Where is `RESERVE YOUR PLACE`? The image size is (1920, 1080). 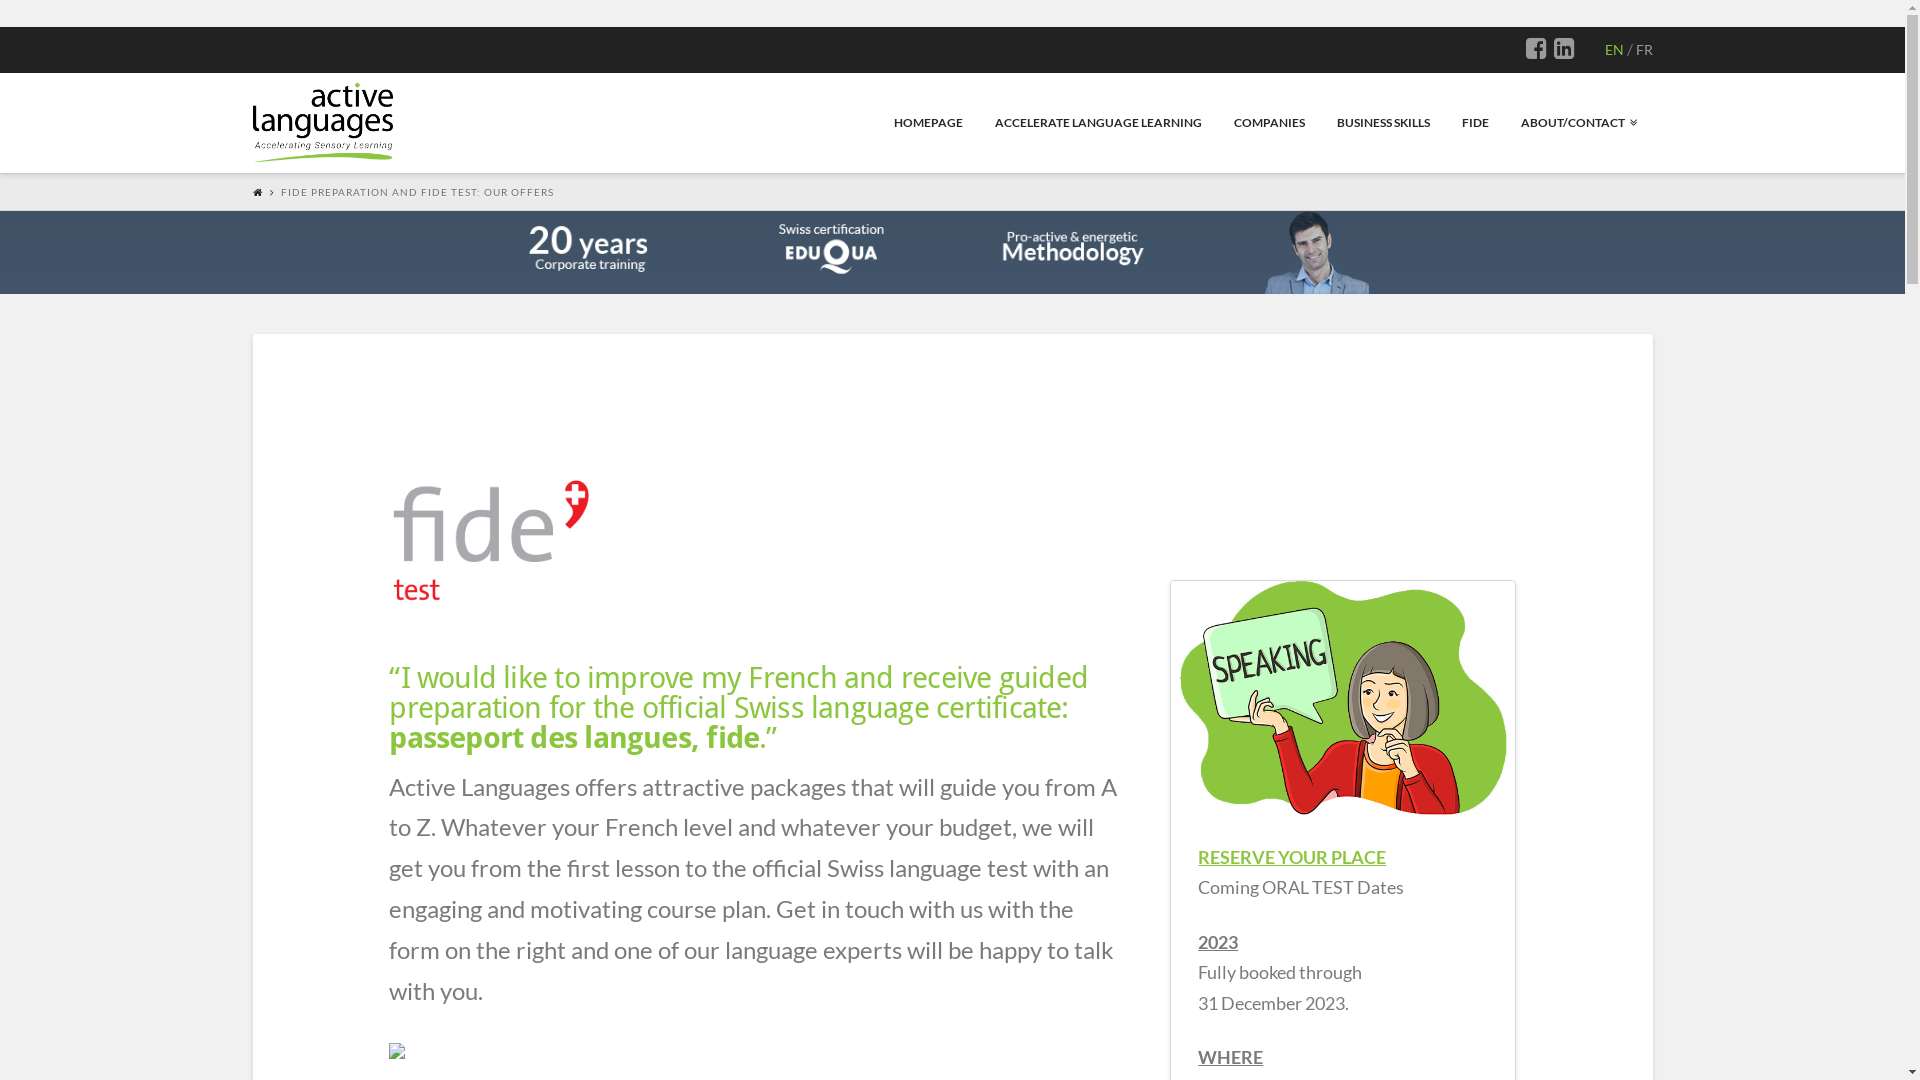
RESERVE YOUR PLACE is located at coordinates (1292, 857).